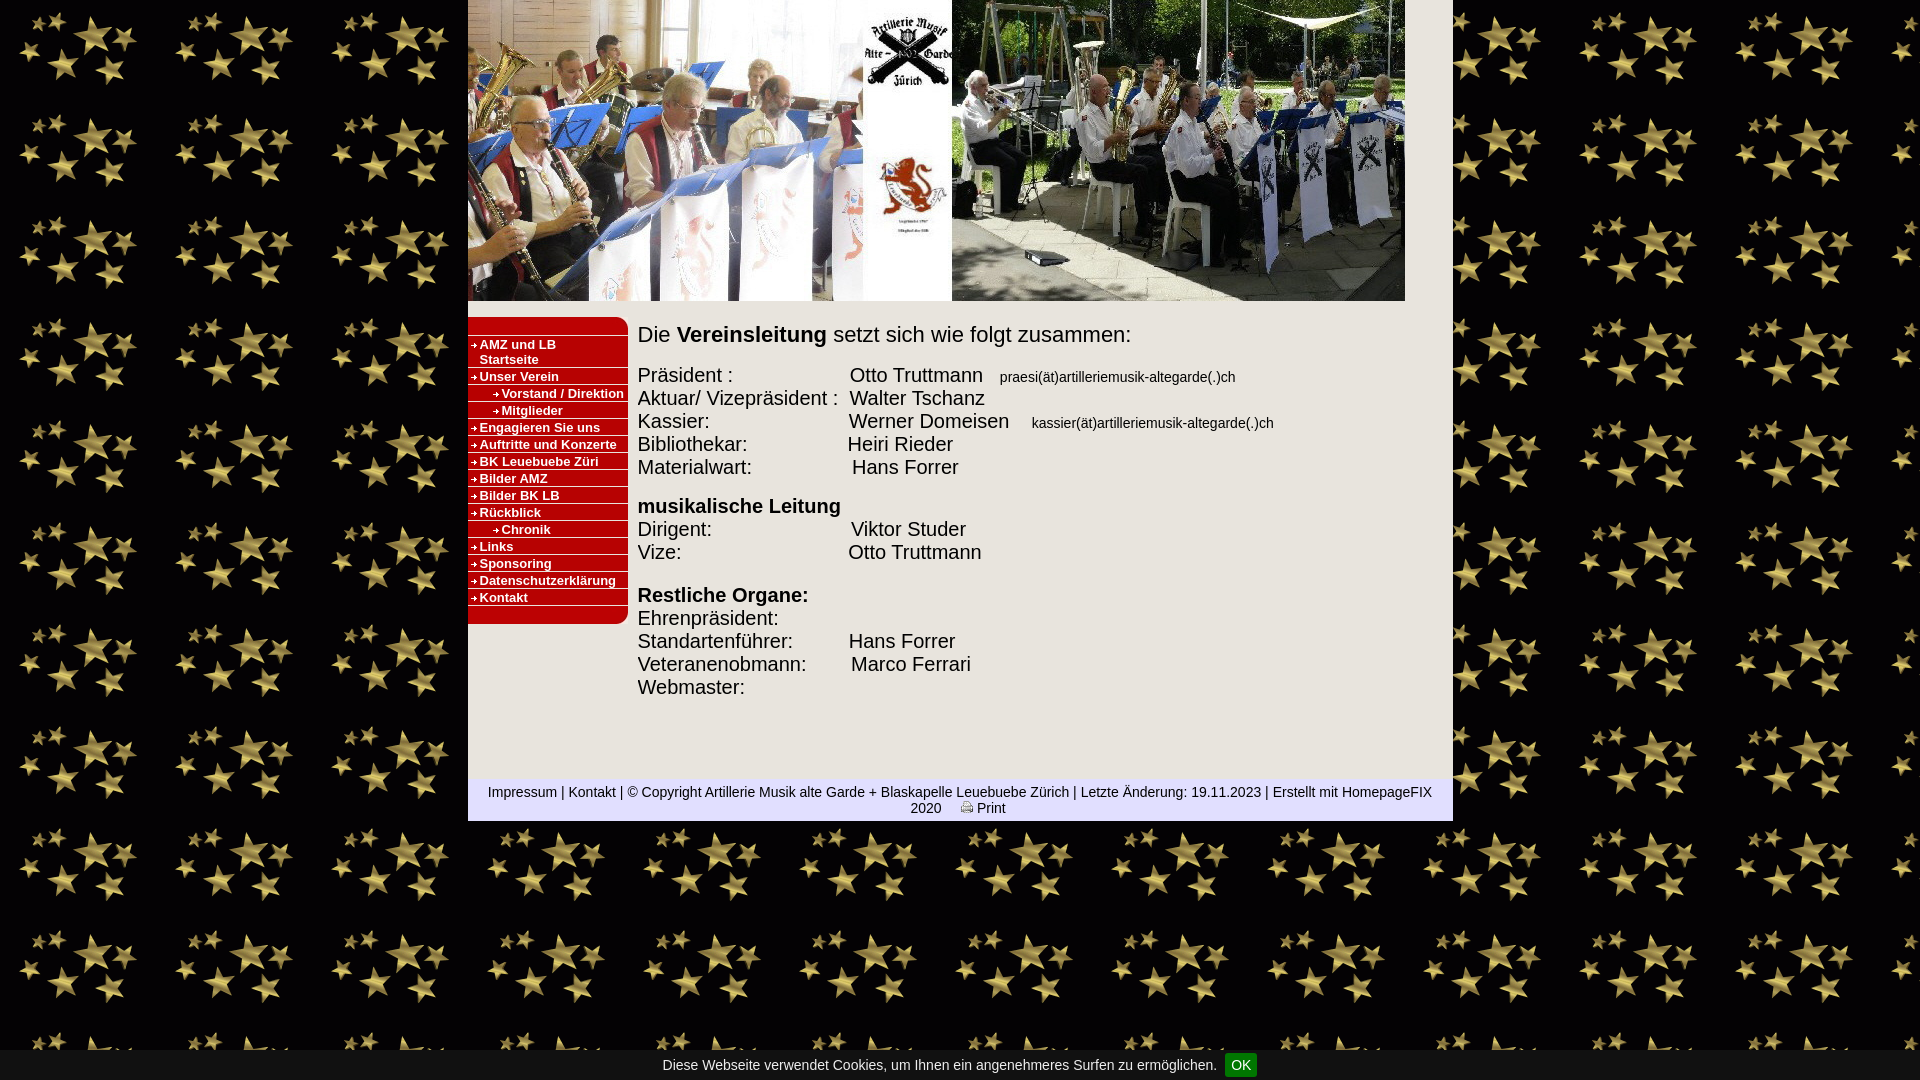 The image size is (1920, 1080). Describe the element at coordinates (1171, 800) in the screenshot. I see `HomepageFIX 2020` at that location.